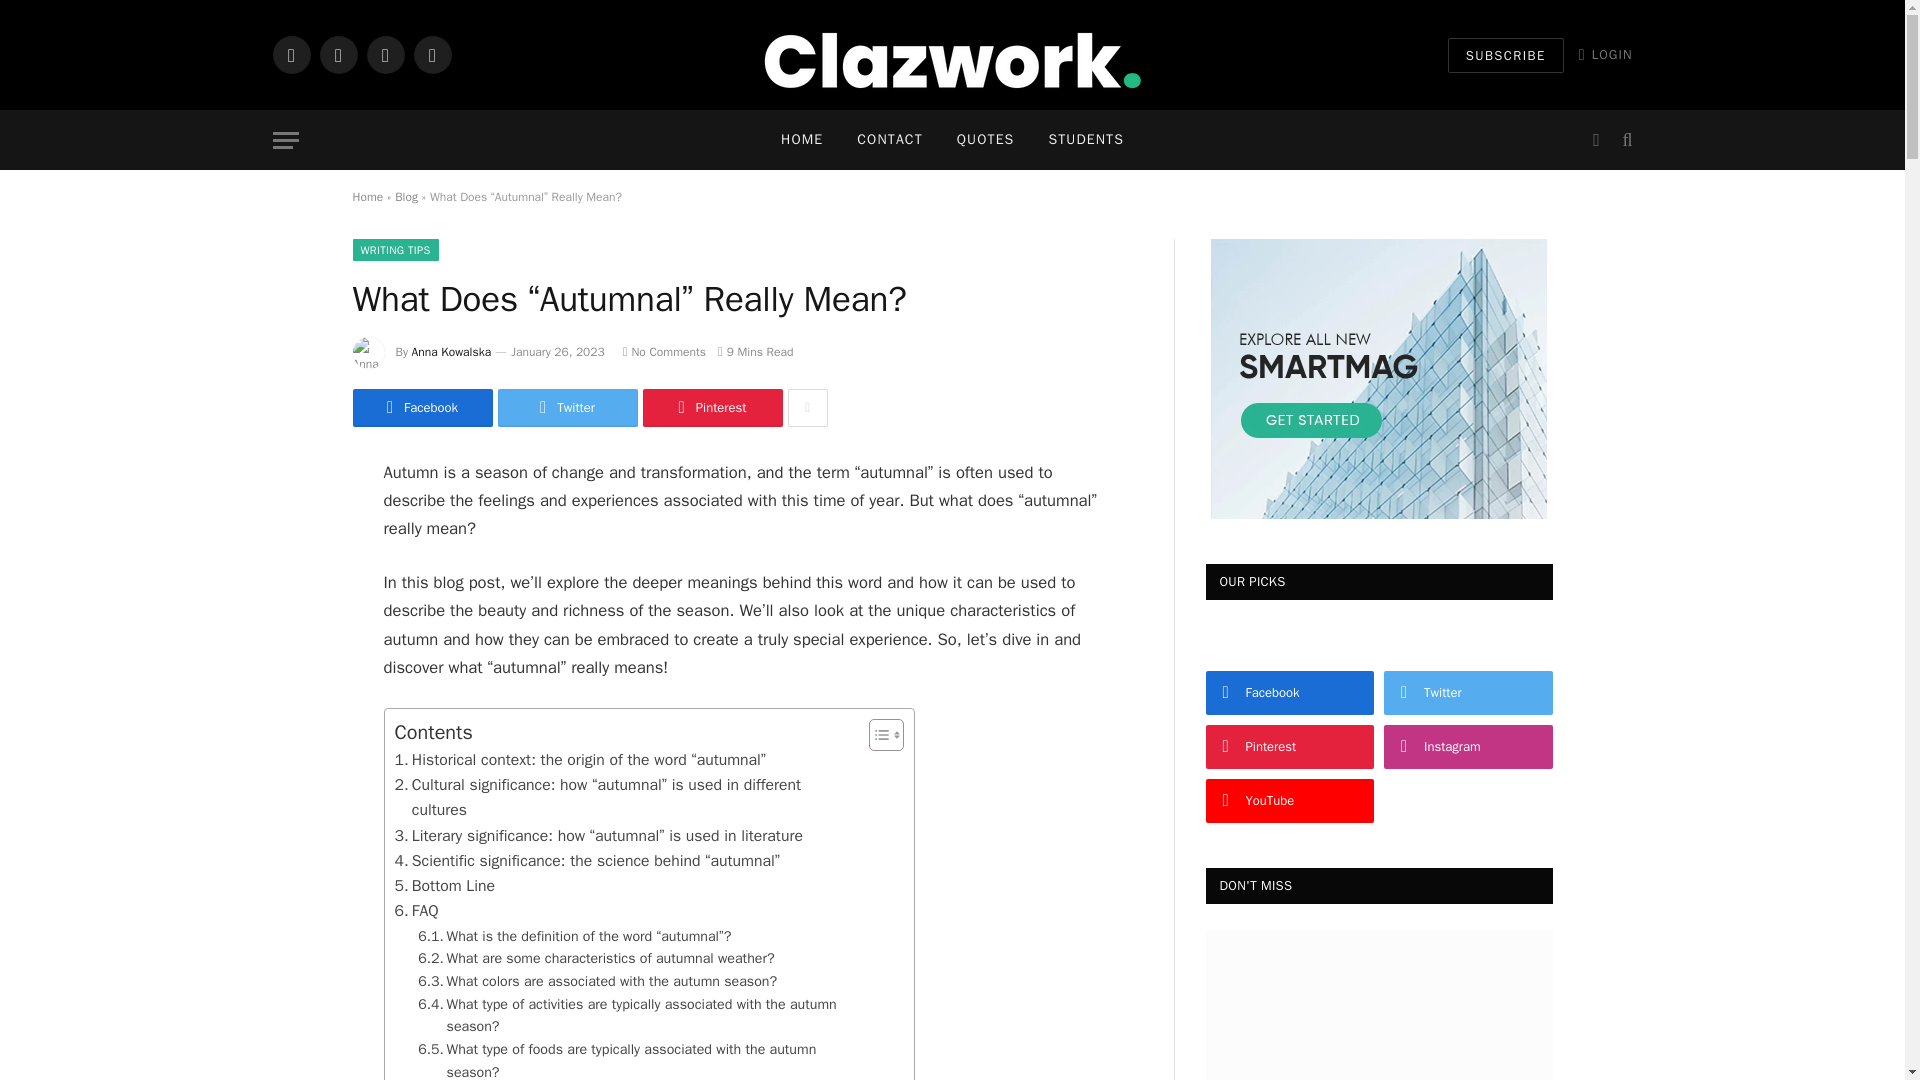  What do you see at coordinates (567, 407) in the screenshot?
I see `Twitter` at bounding box center [567, 407].